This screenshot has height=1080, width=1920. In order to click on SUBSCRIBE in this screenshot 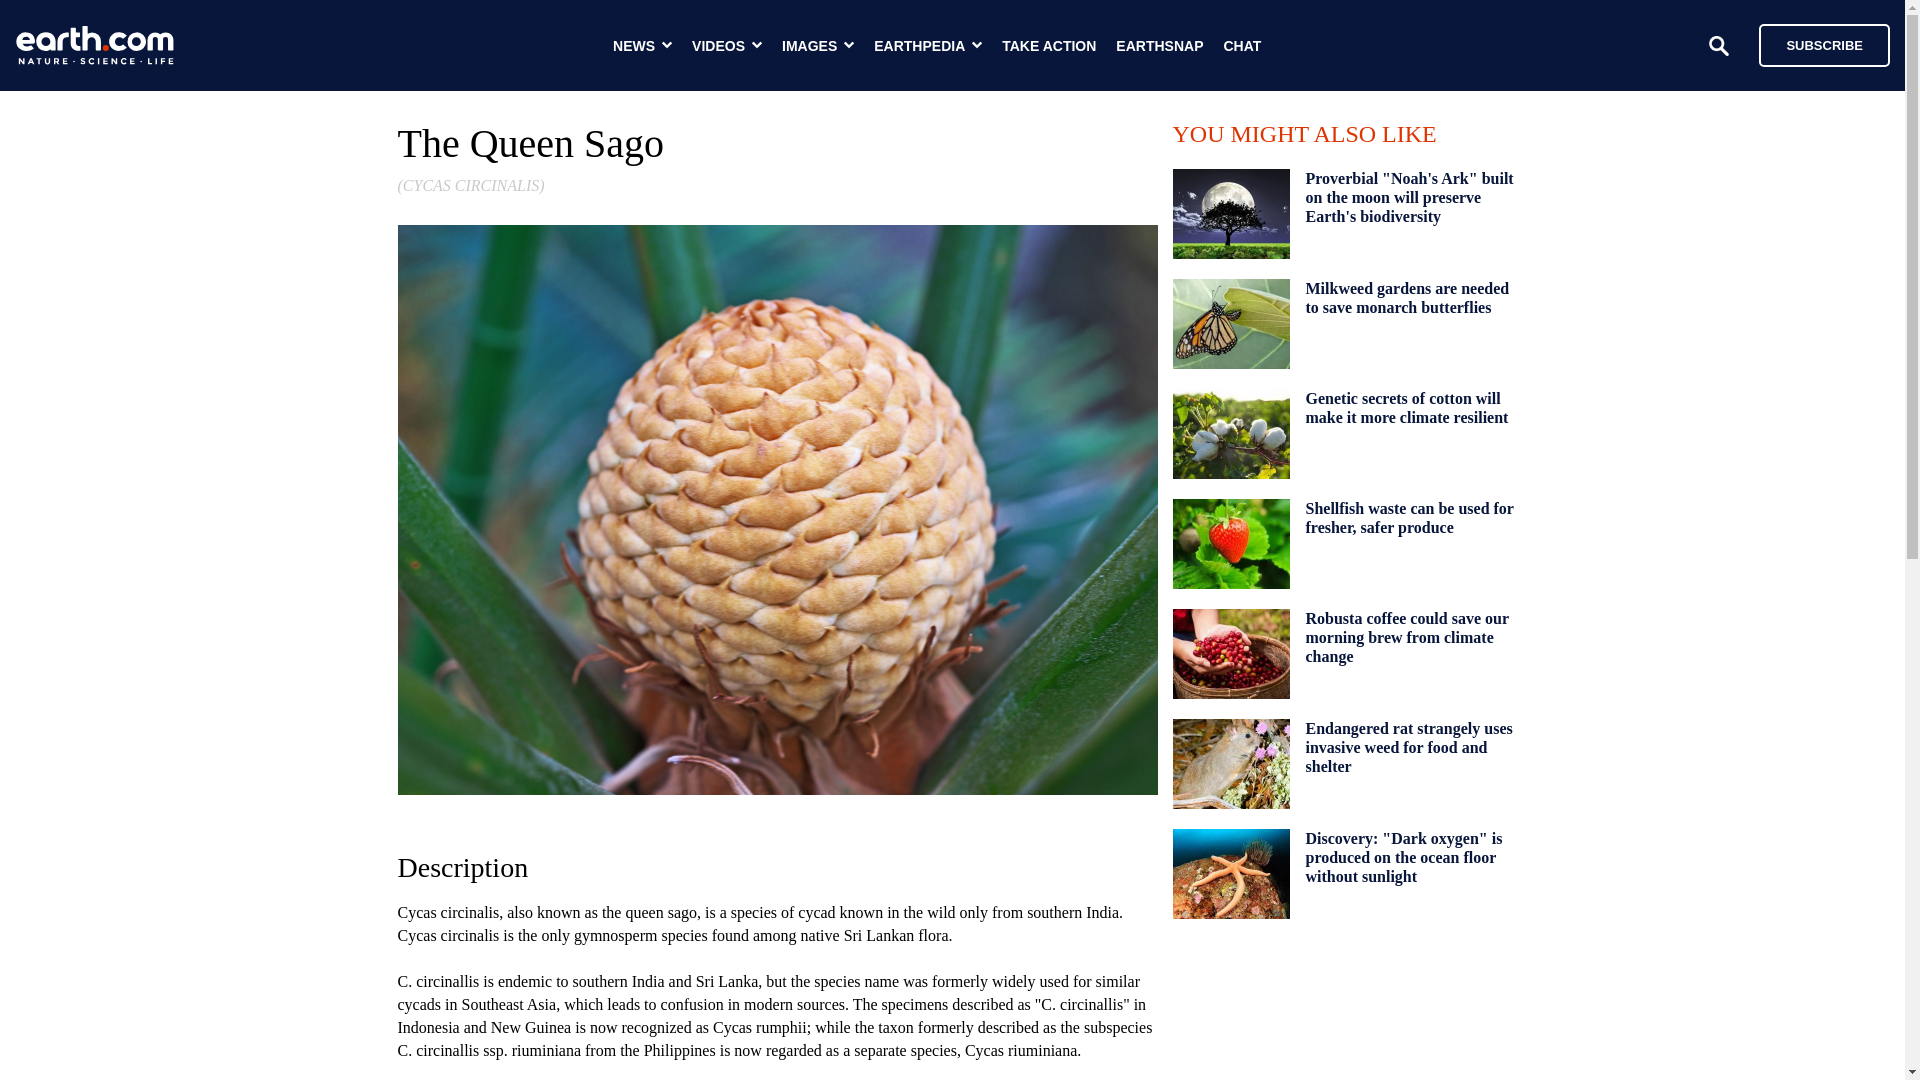, I will do `click(1824, 44)`.